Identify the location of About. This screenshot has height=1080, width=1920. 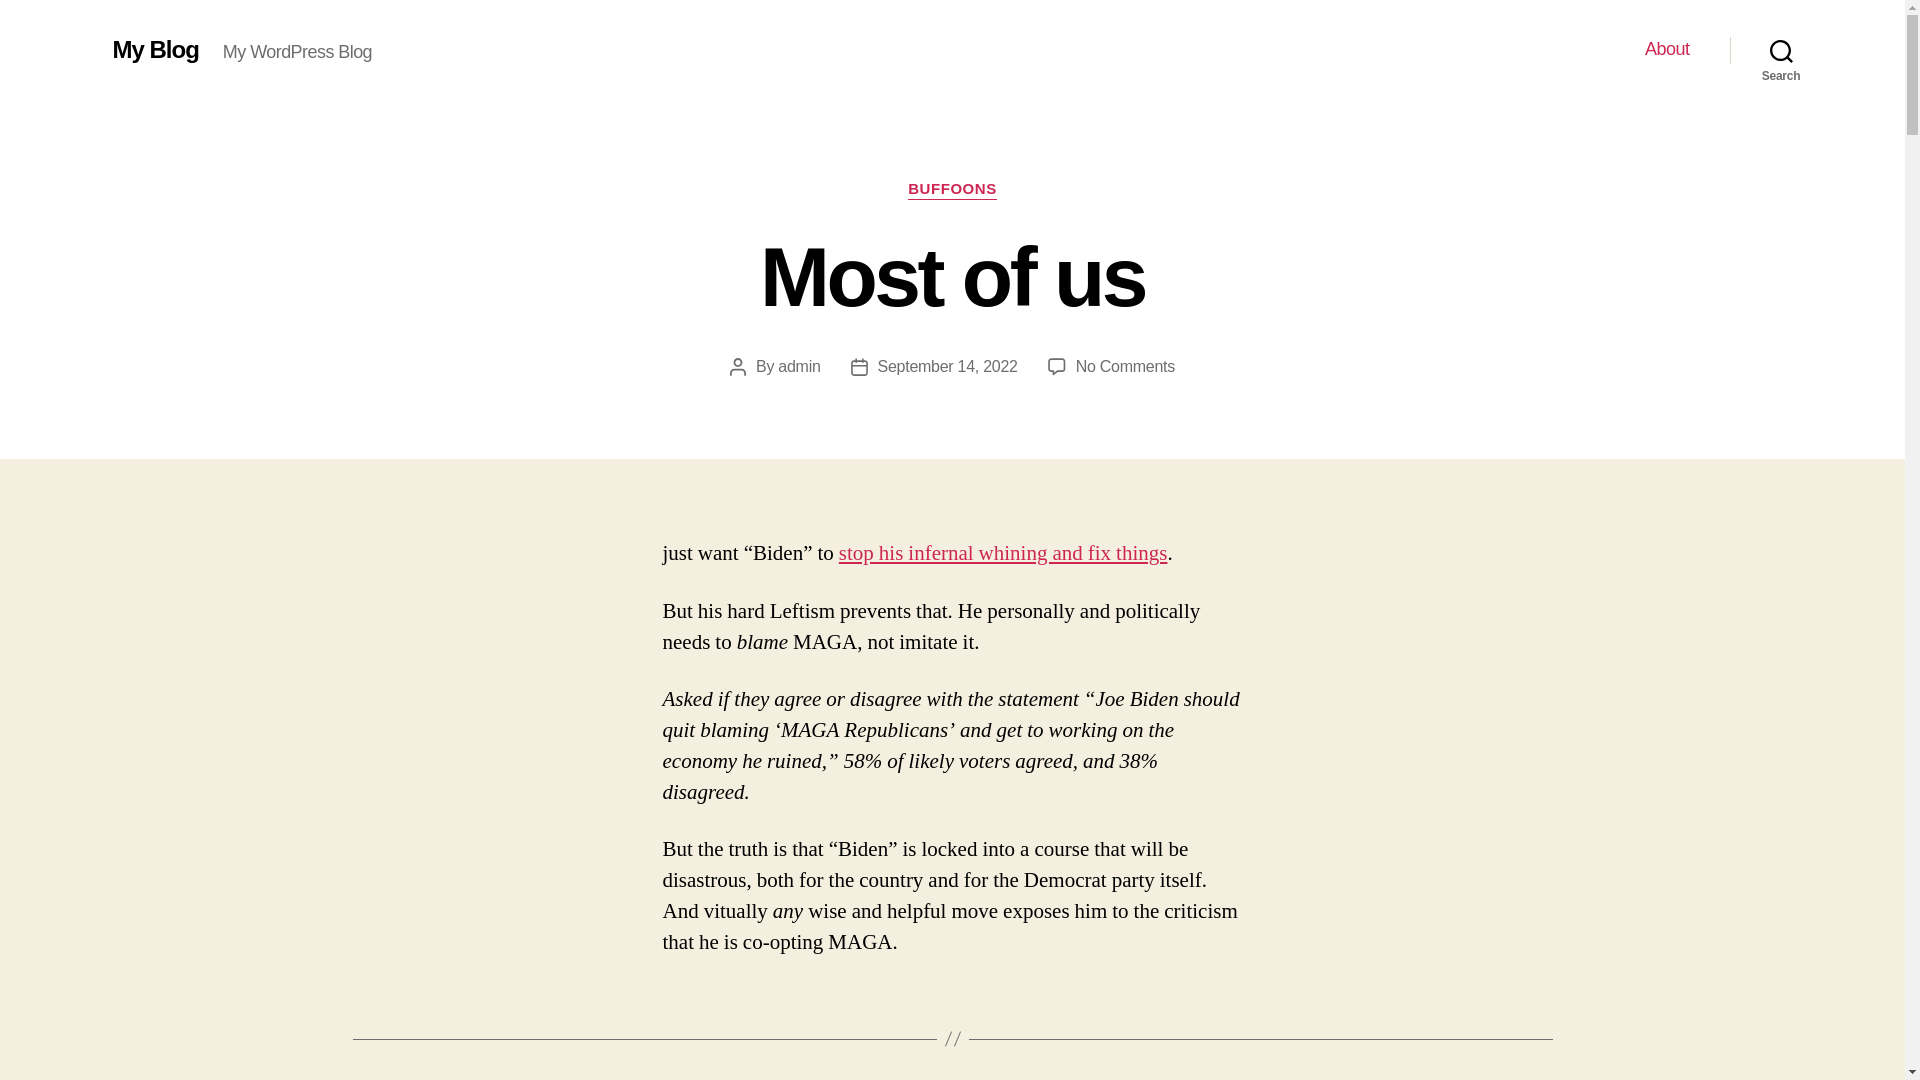
(1667, 49).